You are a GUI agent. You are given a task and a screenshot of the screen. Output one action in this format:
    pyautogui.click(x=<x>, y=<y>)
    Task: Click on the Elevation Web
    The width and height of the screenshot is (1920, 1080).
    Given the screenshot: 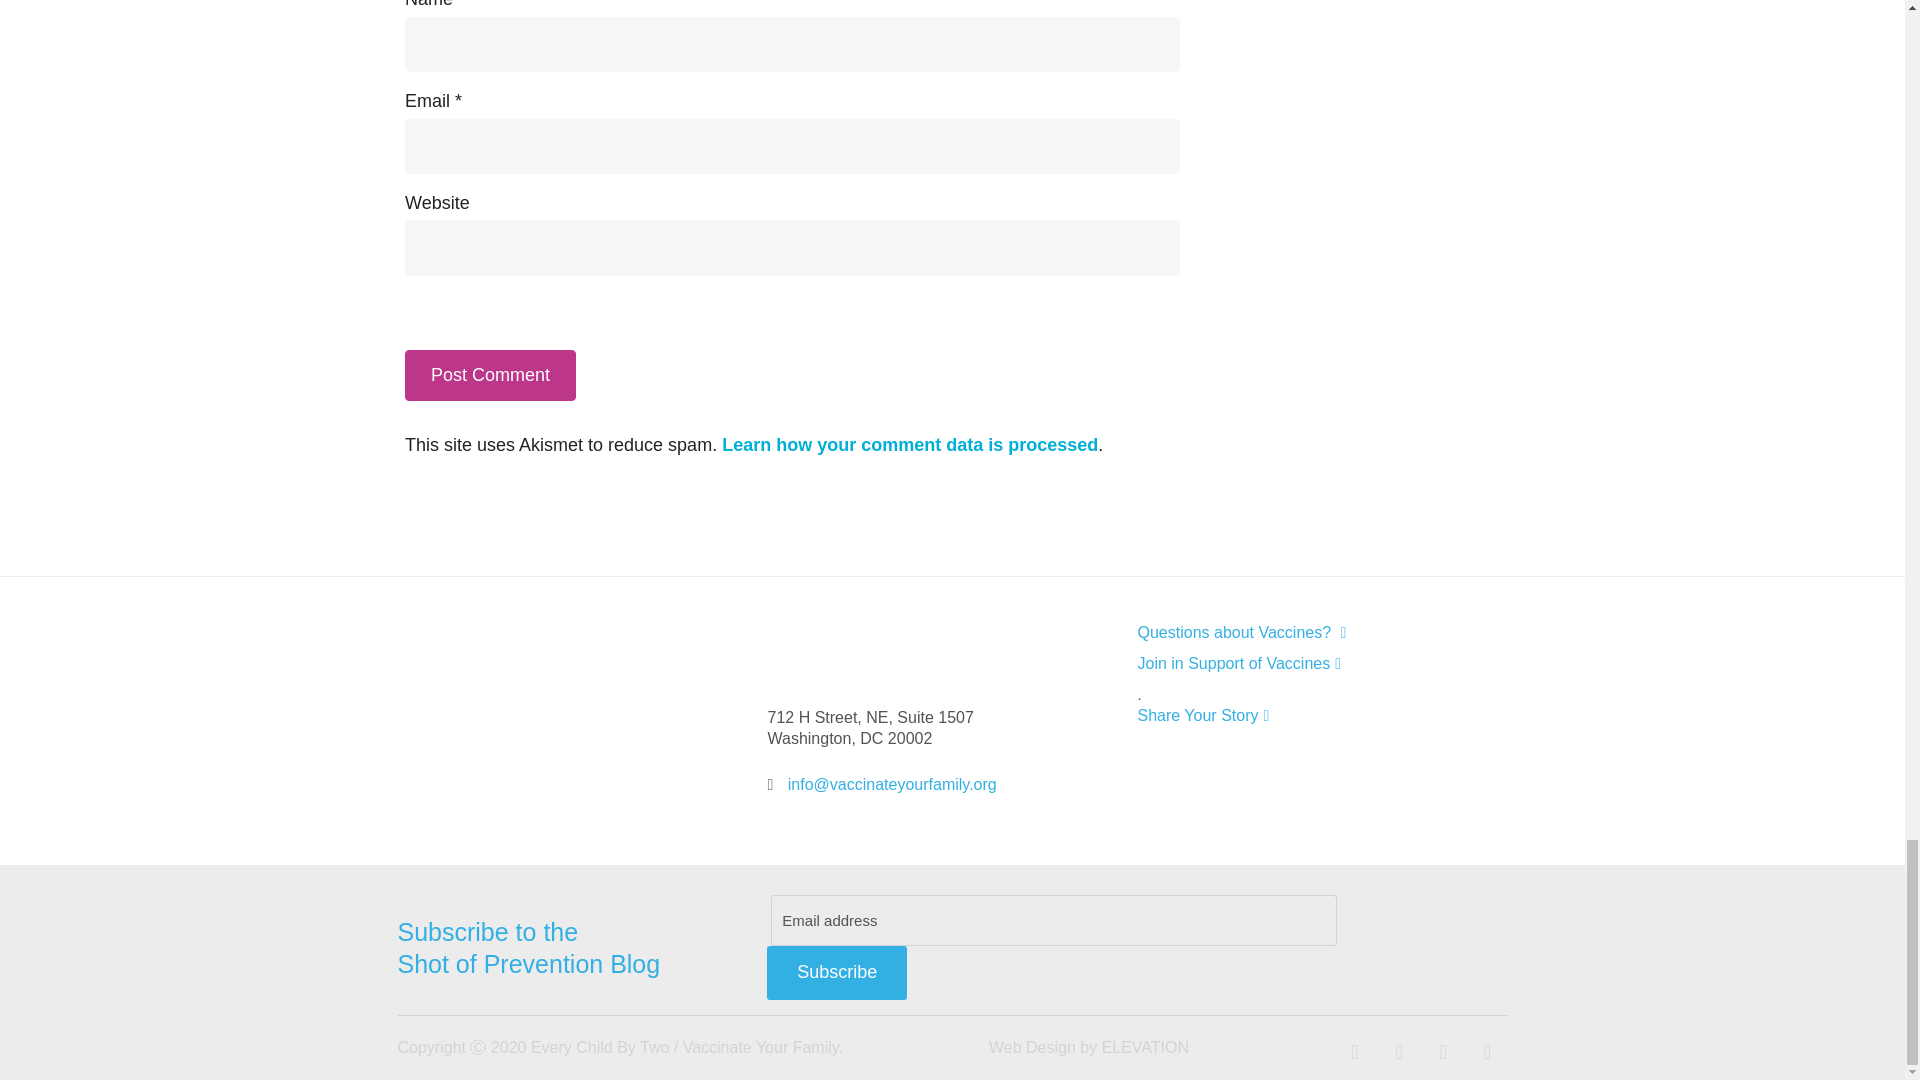 What is the action you would take?
    pyautogui.click(x=1145, y=1047)
    